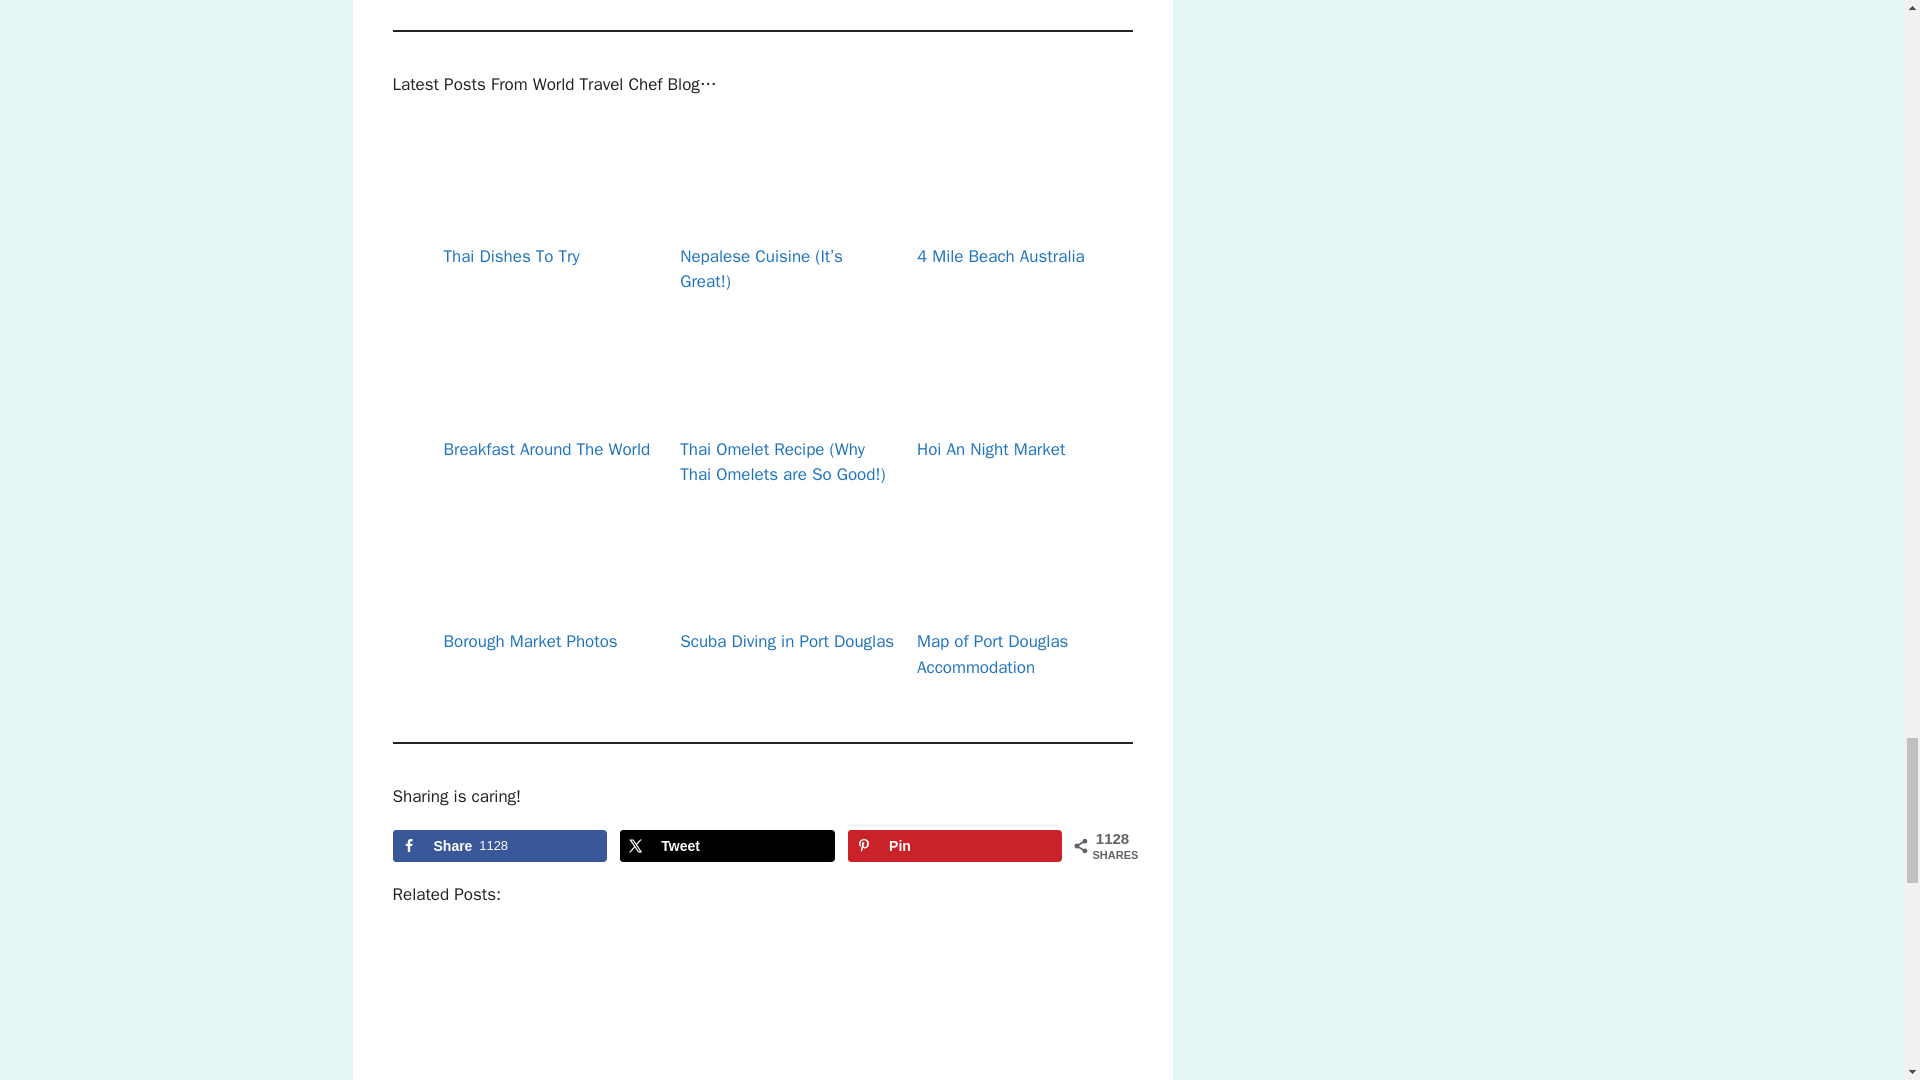  What do you see at coordinates (954, 846) in the screenshot?
I see `Save to Pinterest` at bounding box center [954, 846].